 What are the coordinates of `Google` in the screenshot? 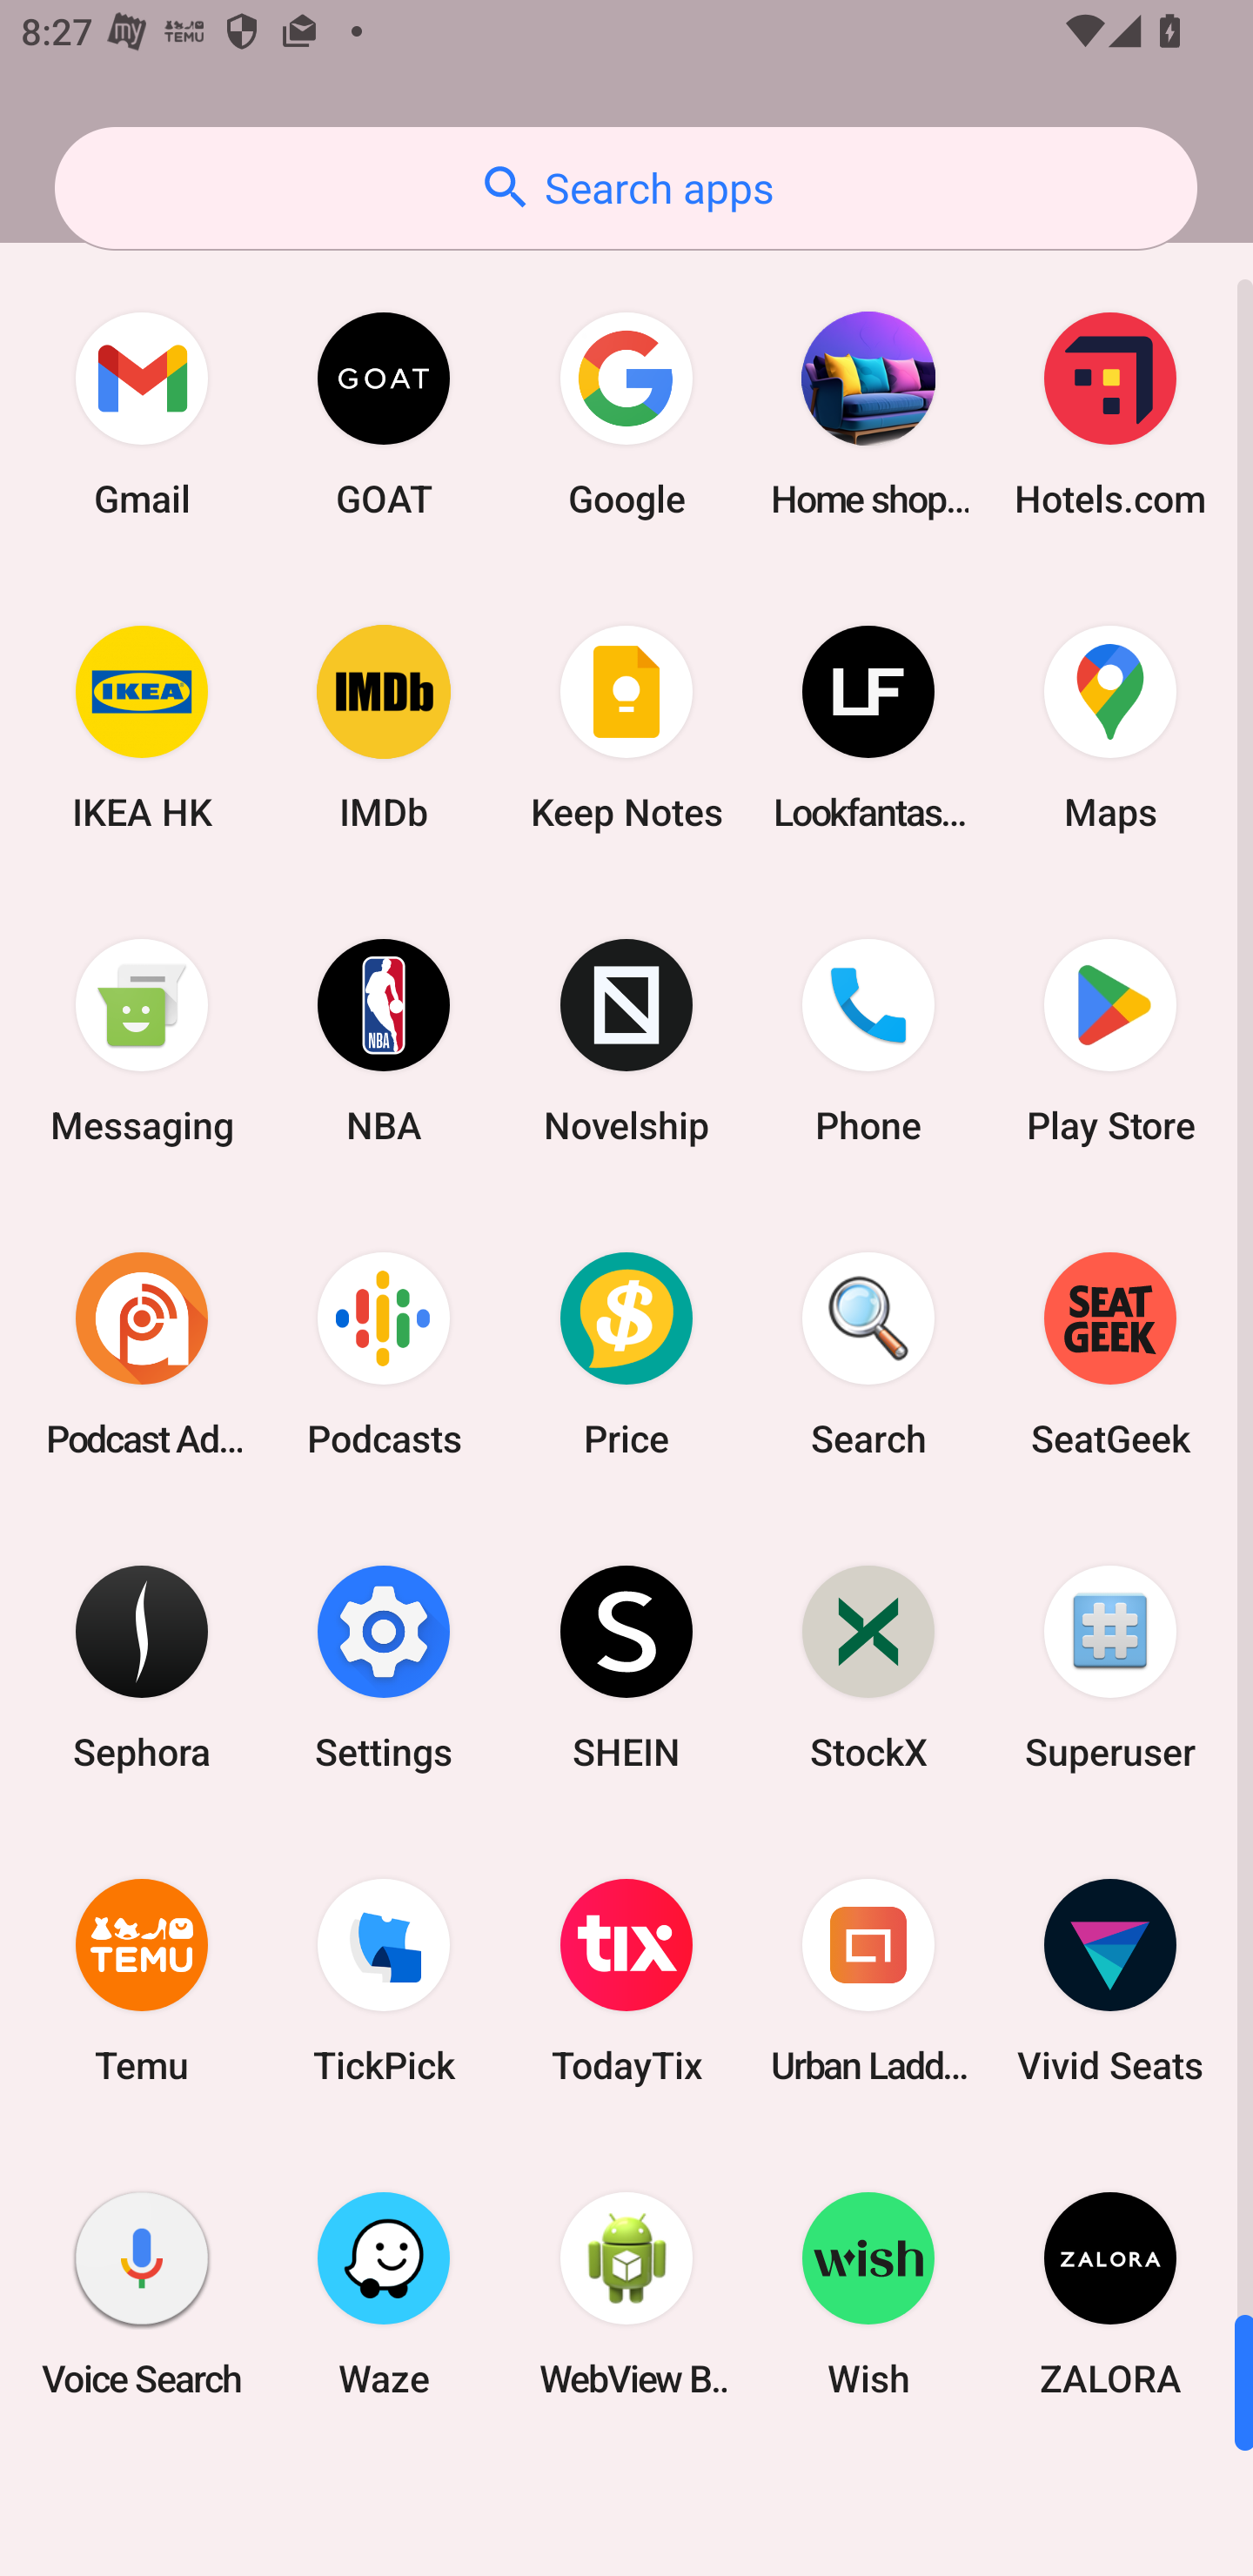 It's located at (626, 414).